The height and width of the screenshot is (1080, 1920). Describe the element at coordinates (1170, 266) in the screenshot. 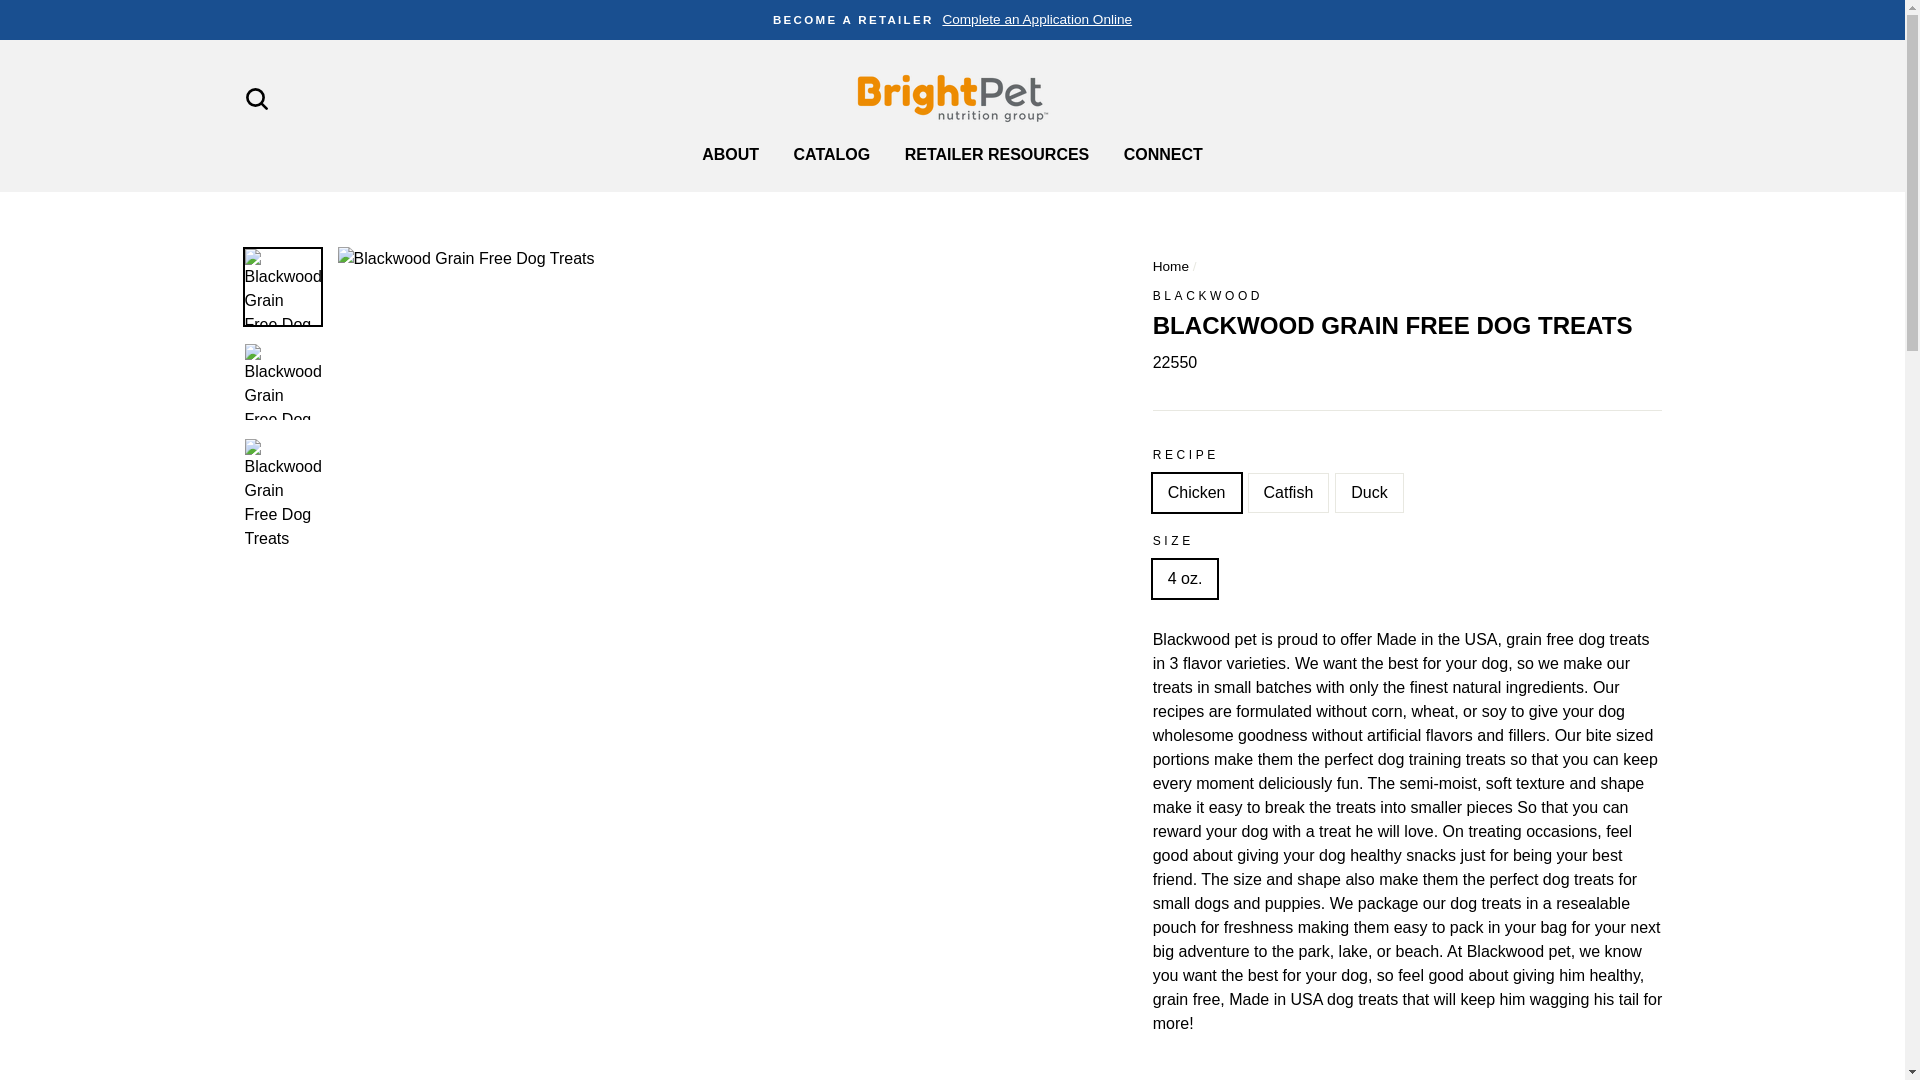

I see `Back to the frontpage` at that location.